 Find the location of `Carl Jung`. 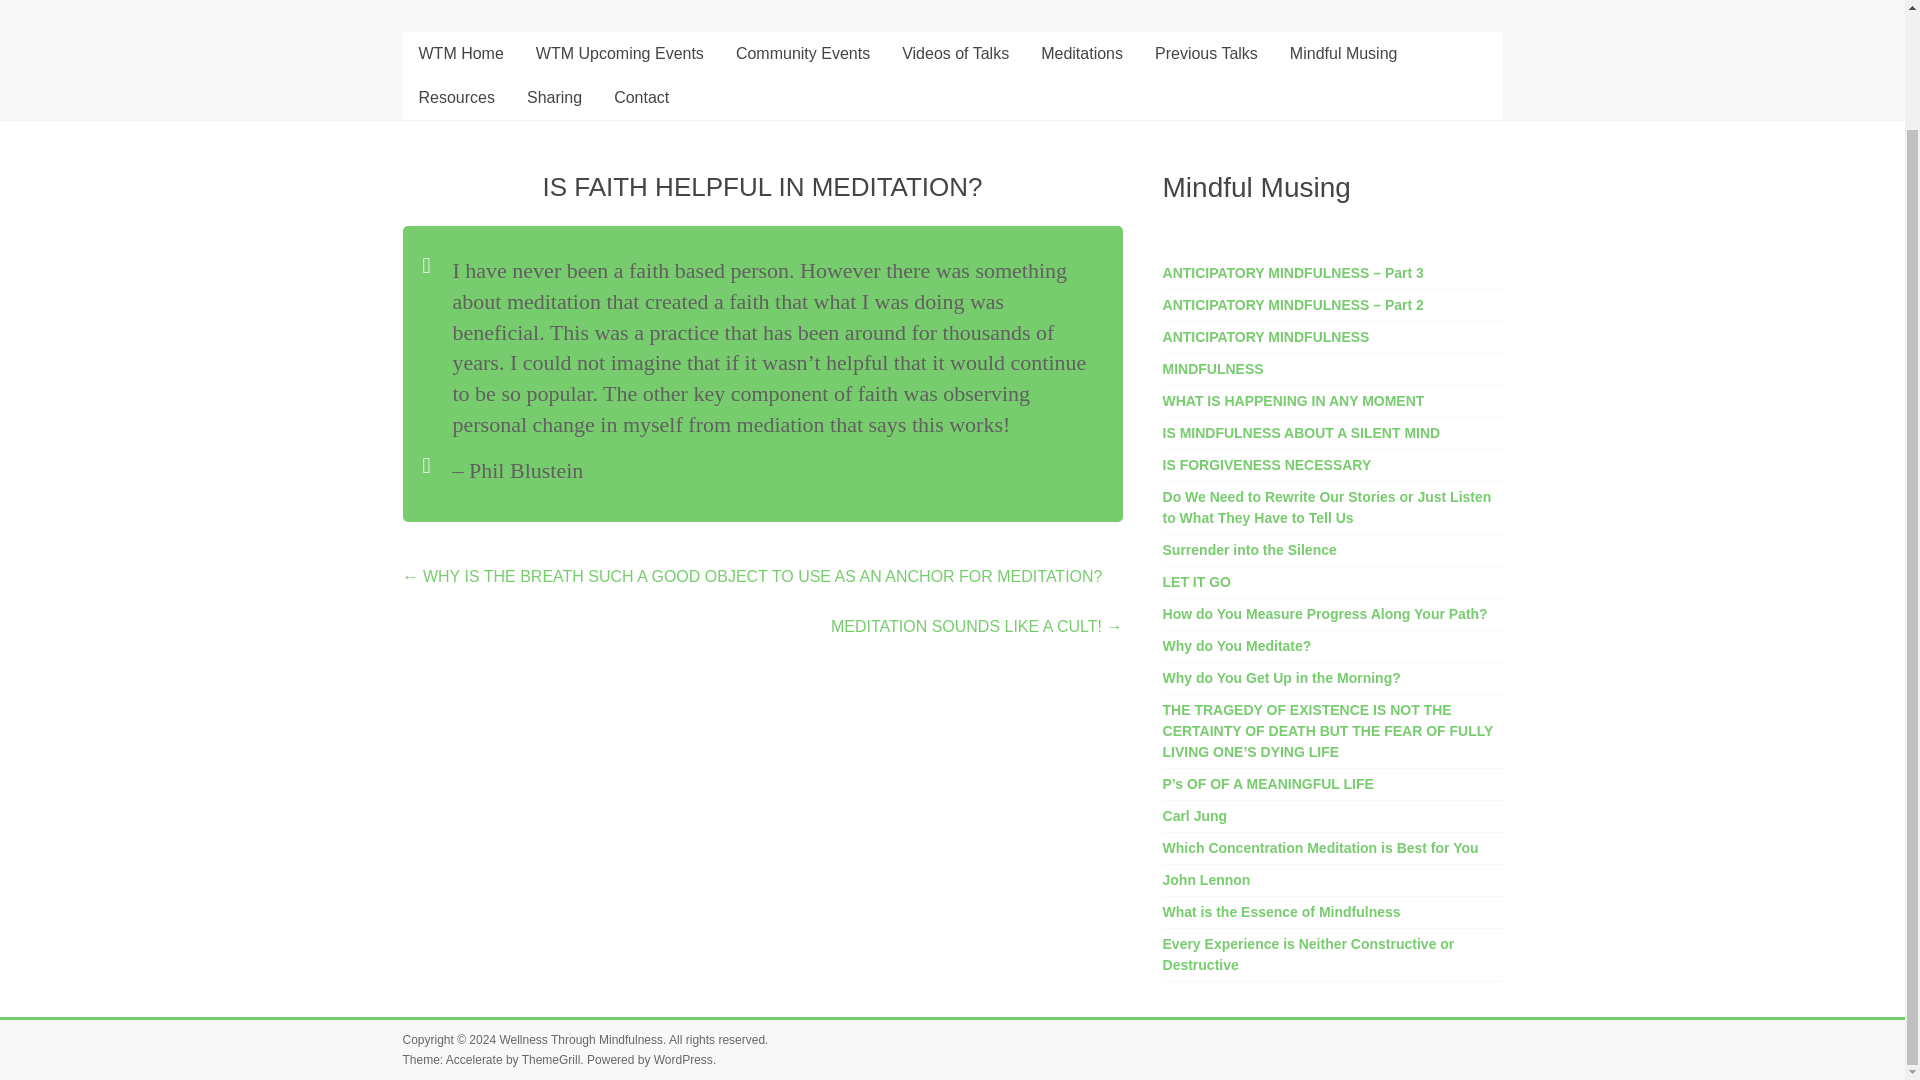

Carl Jung is located at coordinates (1196, 816).